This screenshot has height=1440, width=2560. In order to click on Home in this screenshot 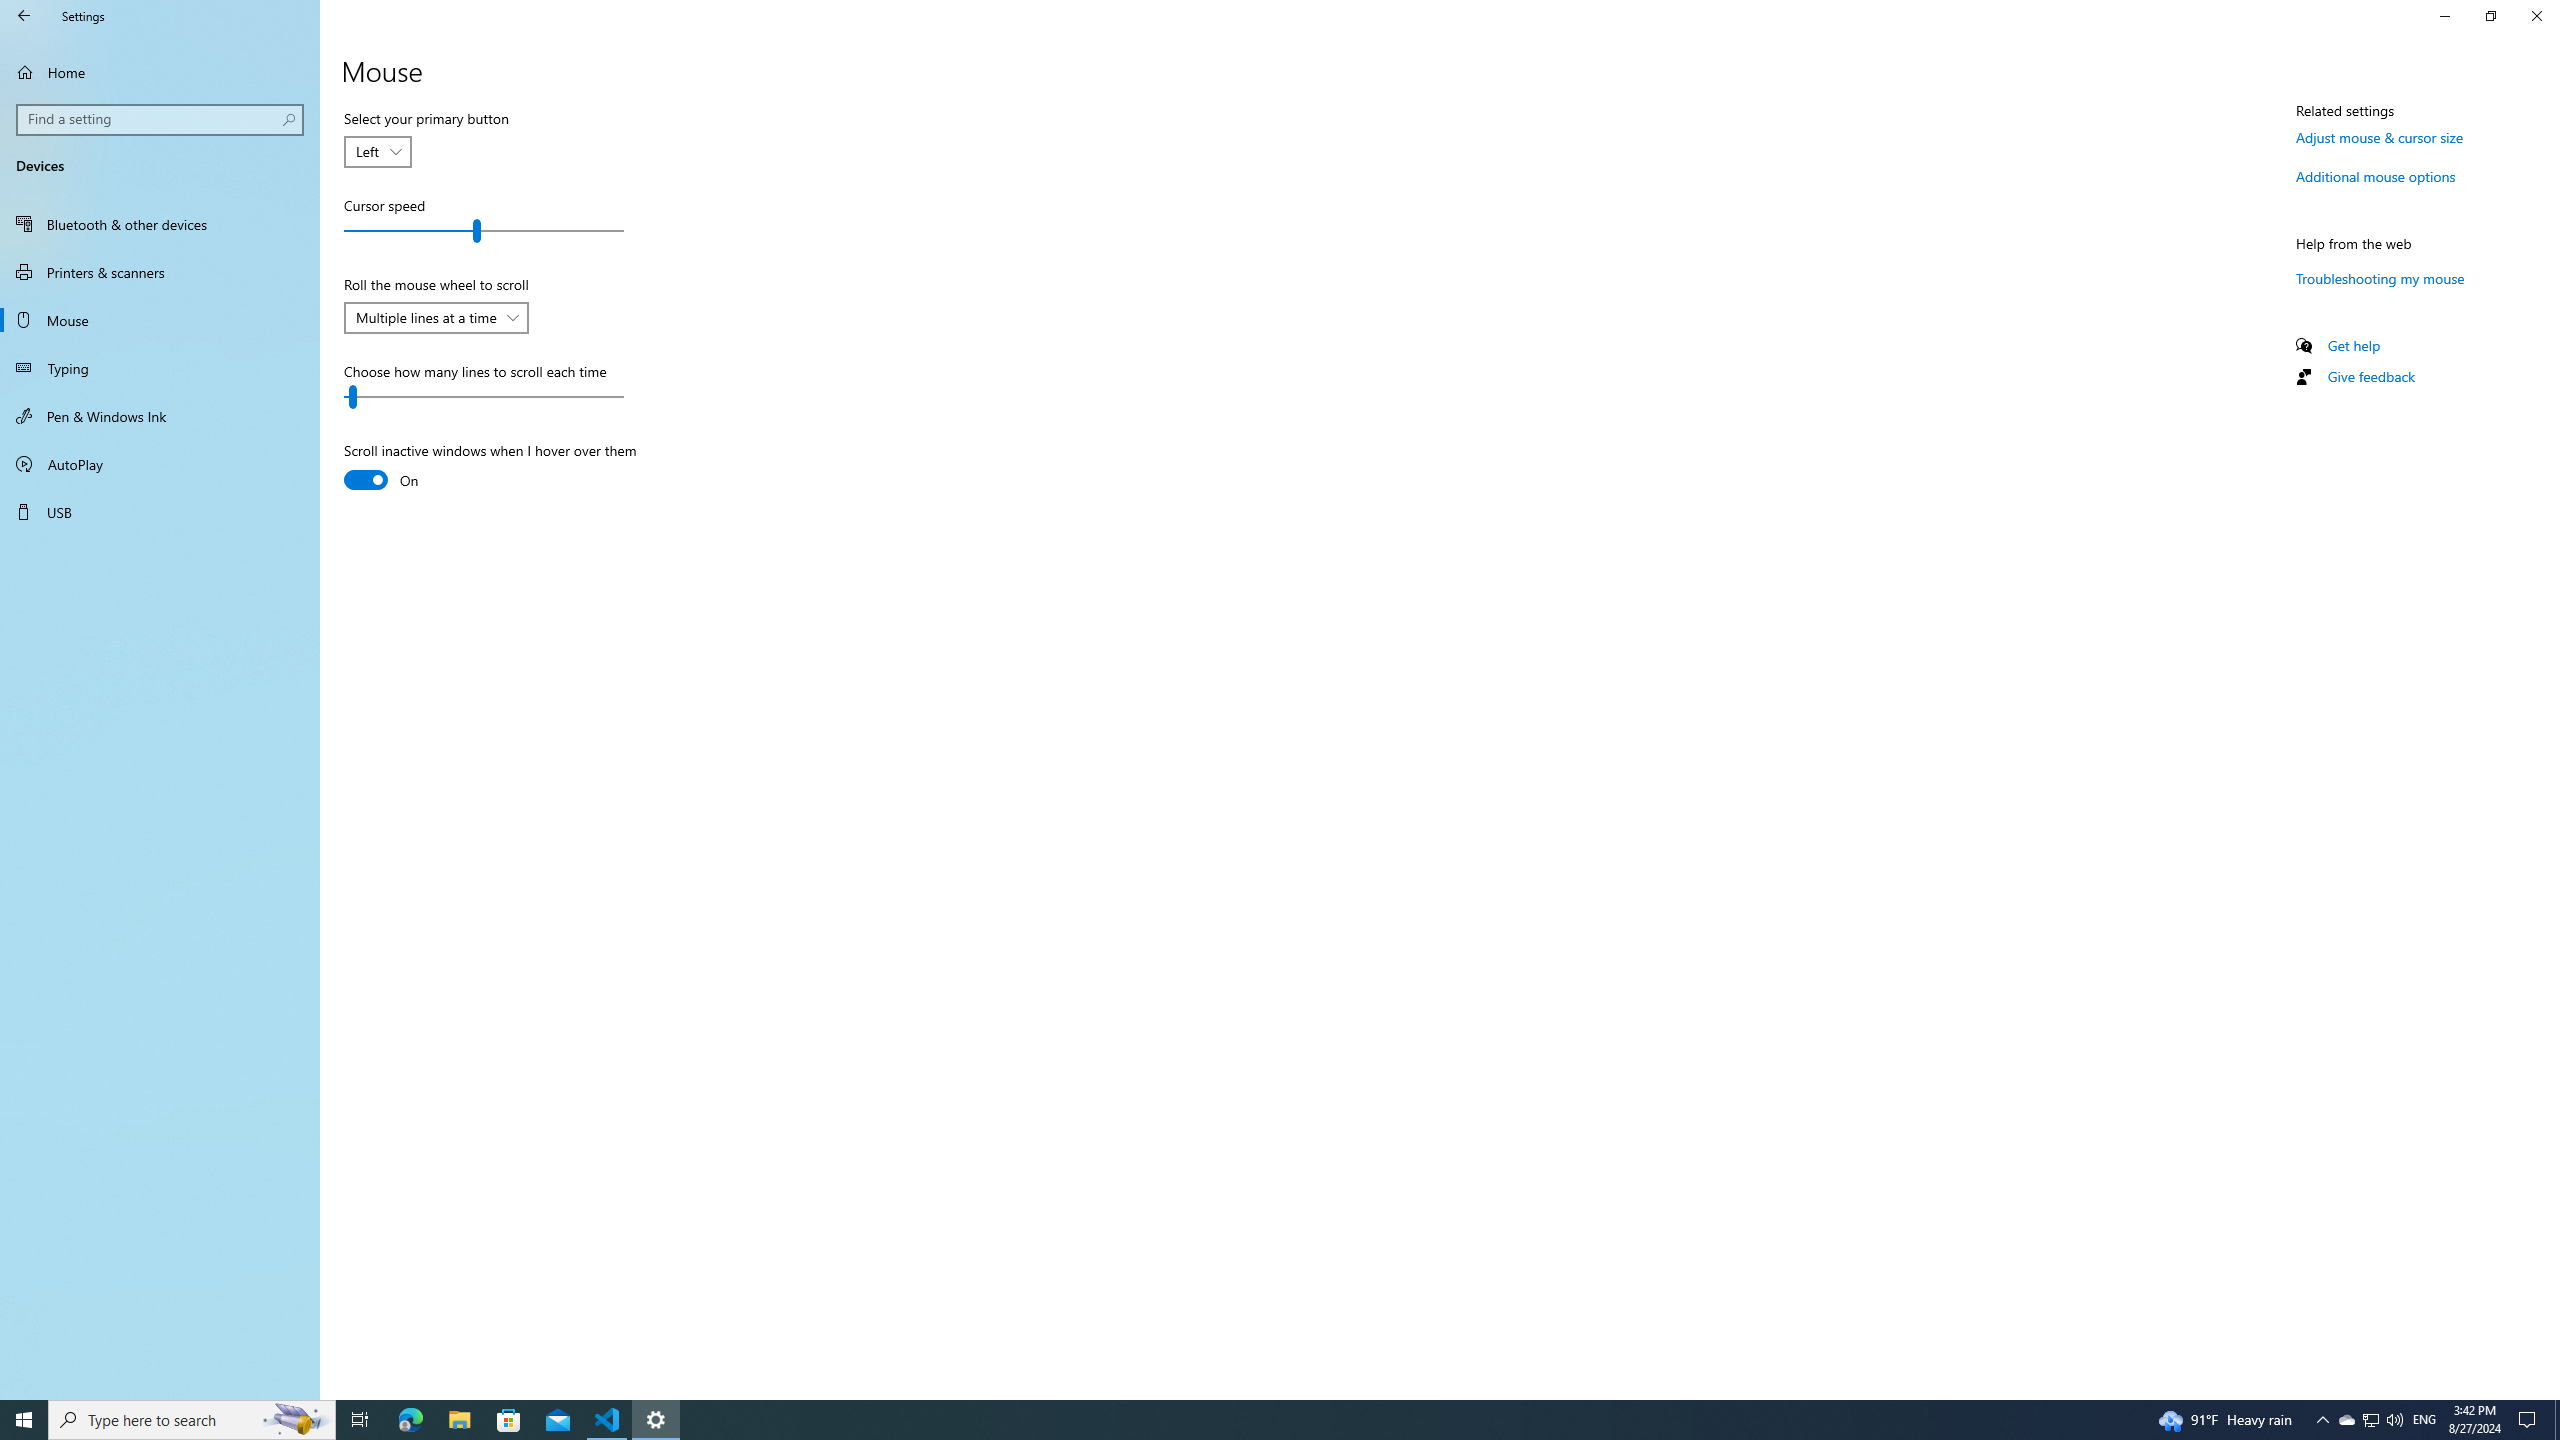, I will do `click(160, 72)`.